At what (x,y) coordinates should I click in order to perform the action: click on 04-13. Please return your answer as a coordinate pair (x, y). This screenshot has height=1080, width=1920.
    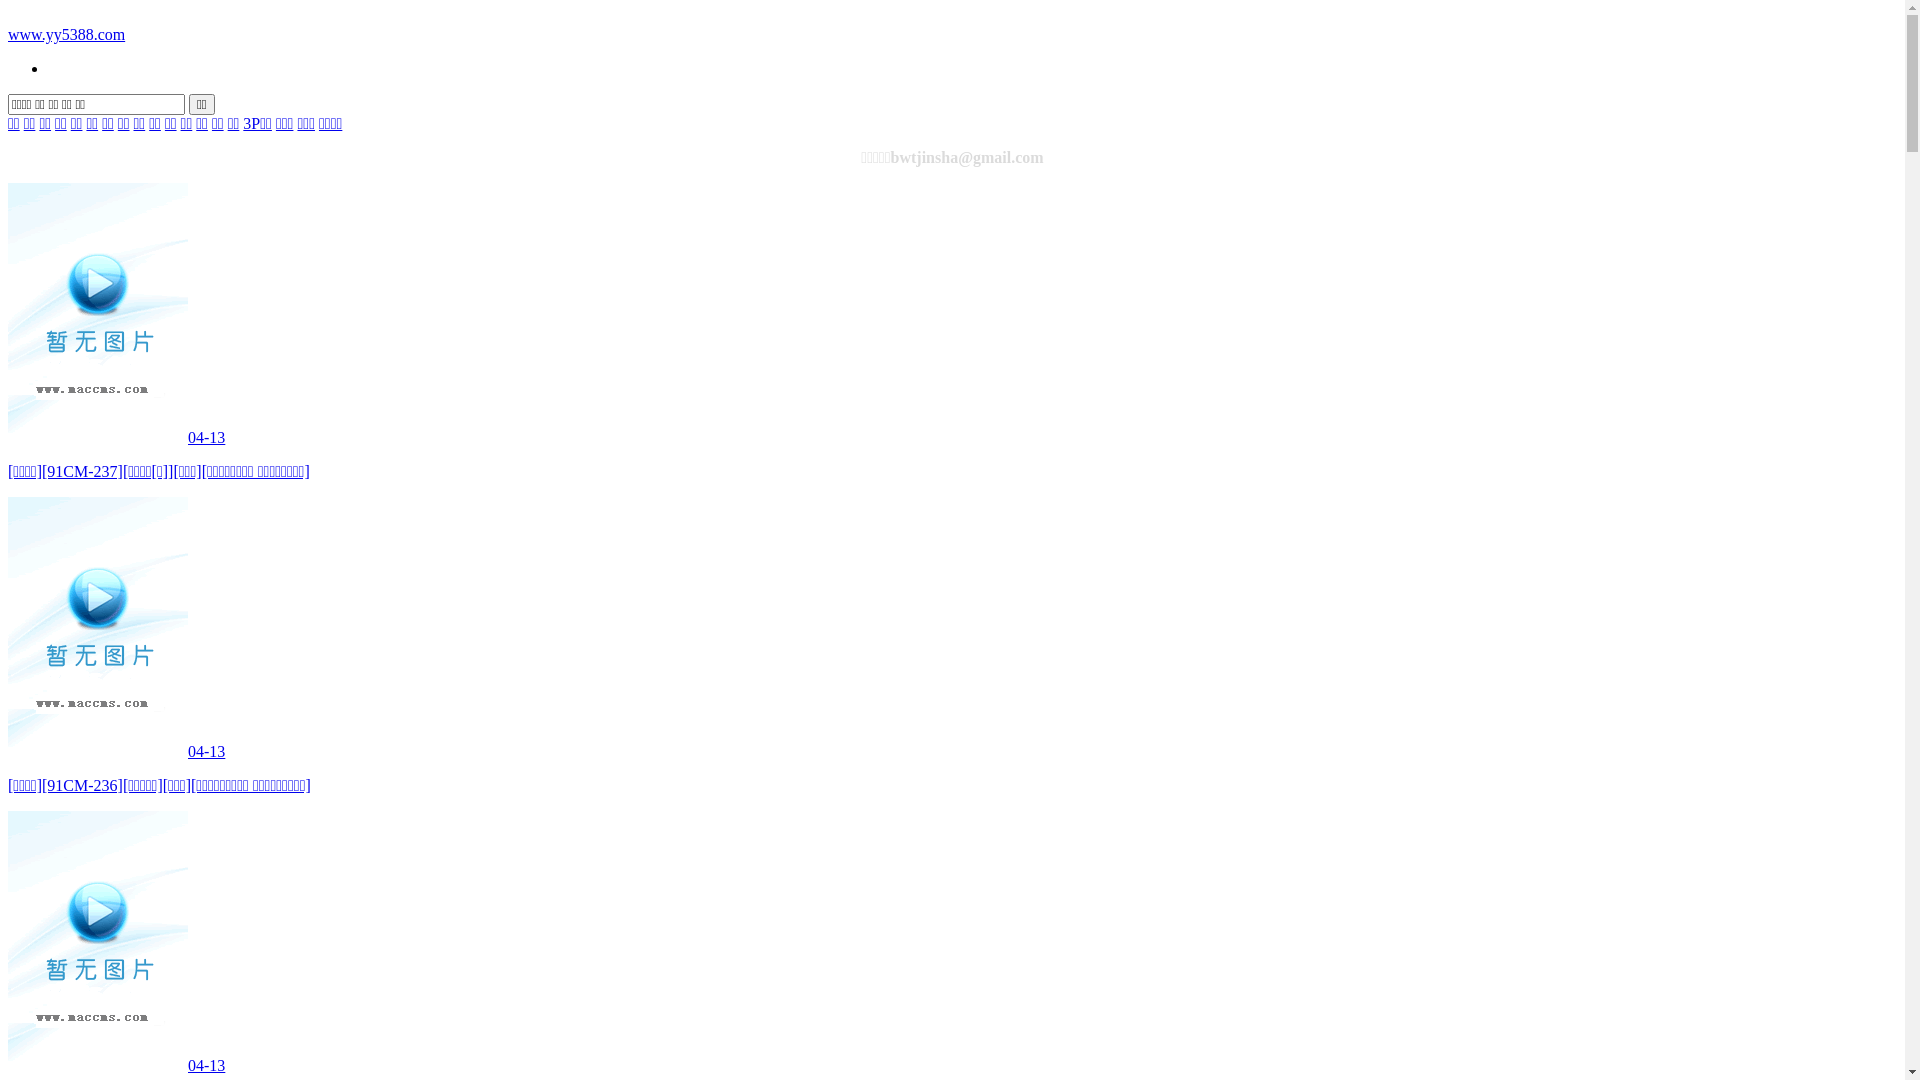
    Looking at the image, I should click on (116, 752).